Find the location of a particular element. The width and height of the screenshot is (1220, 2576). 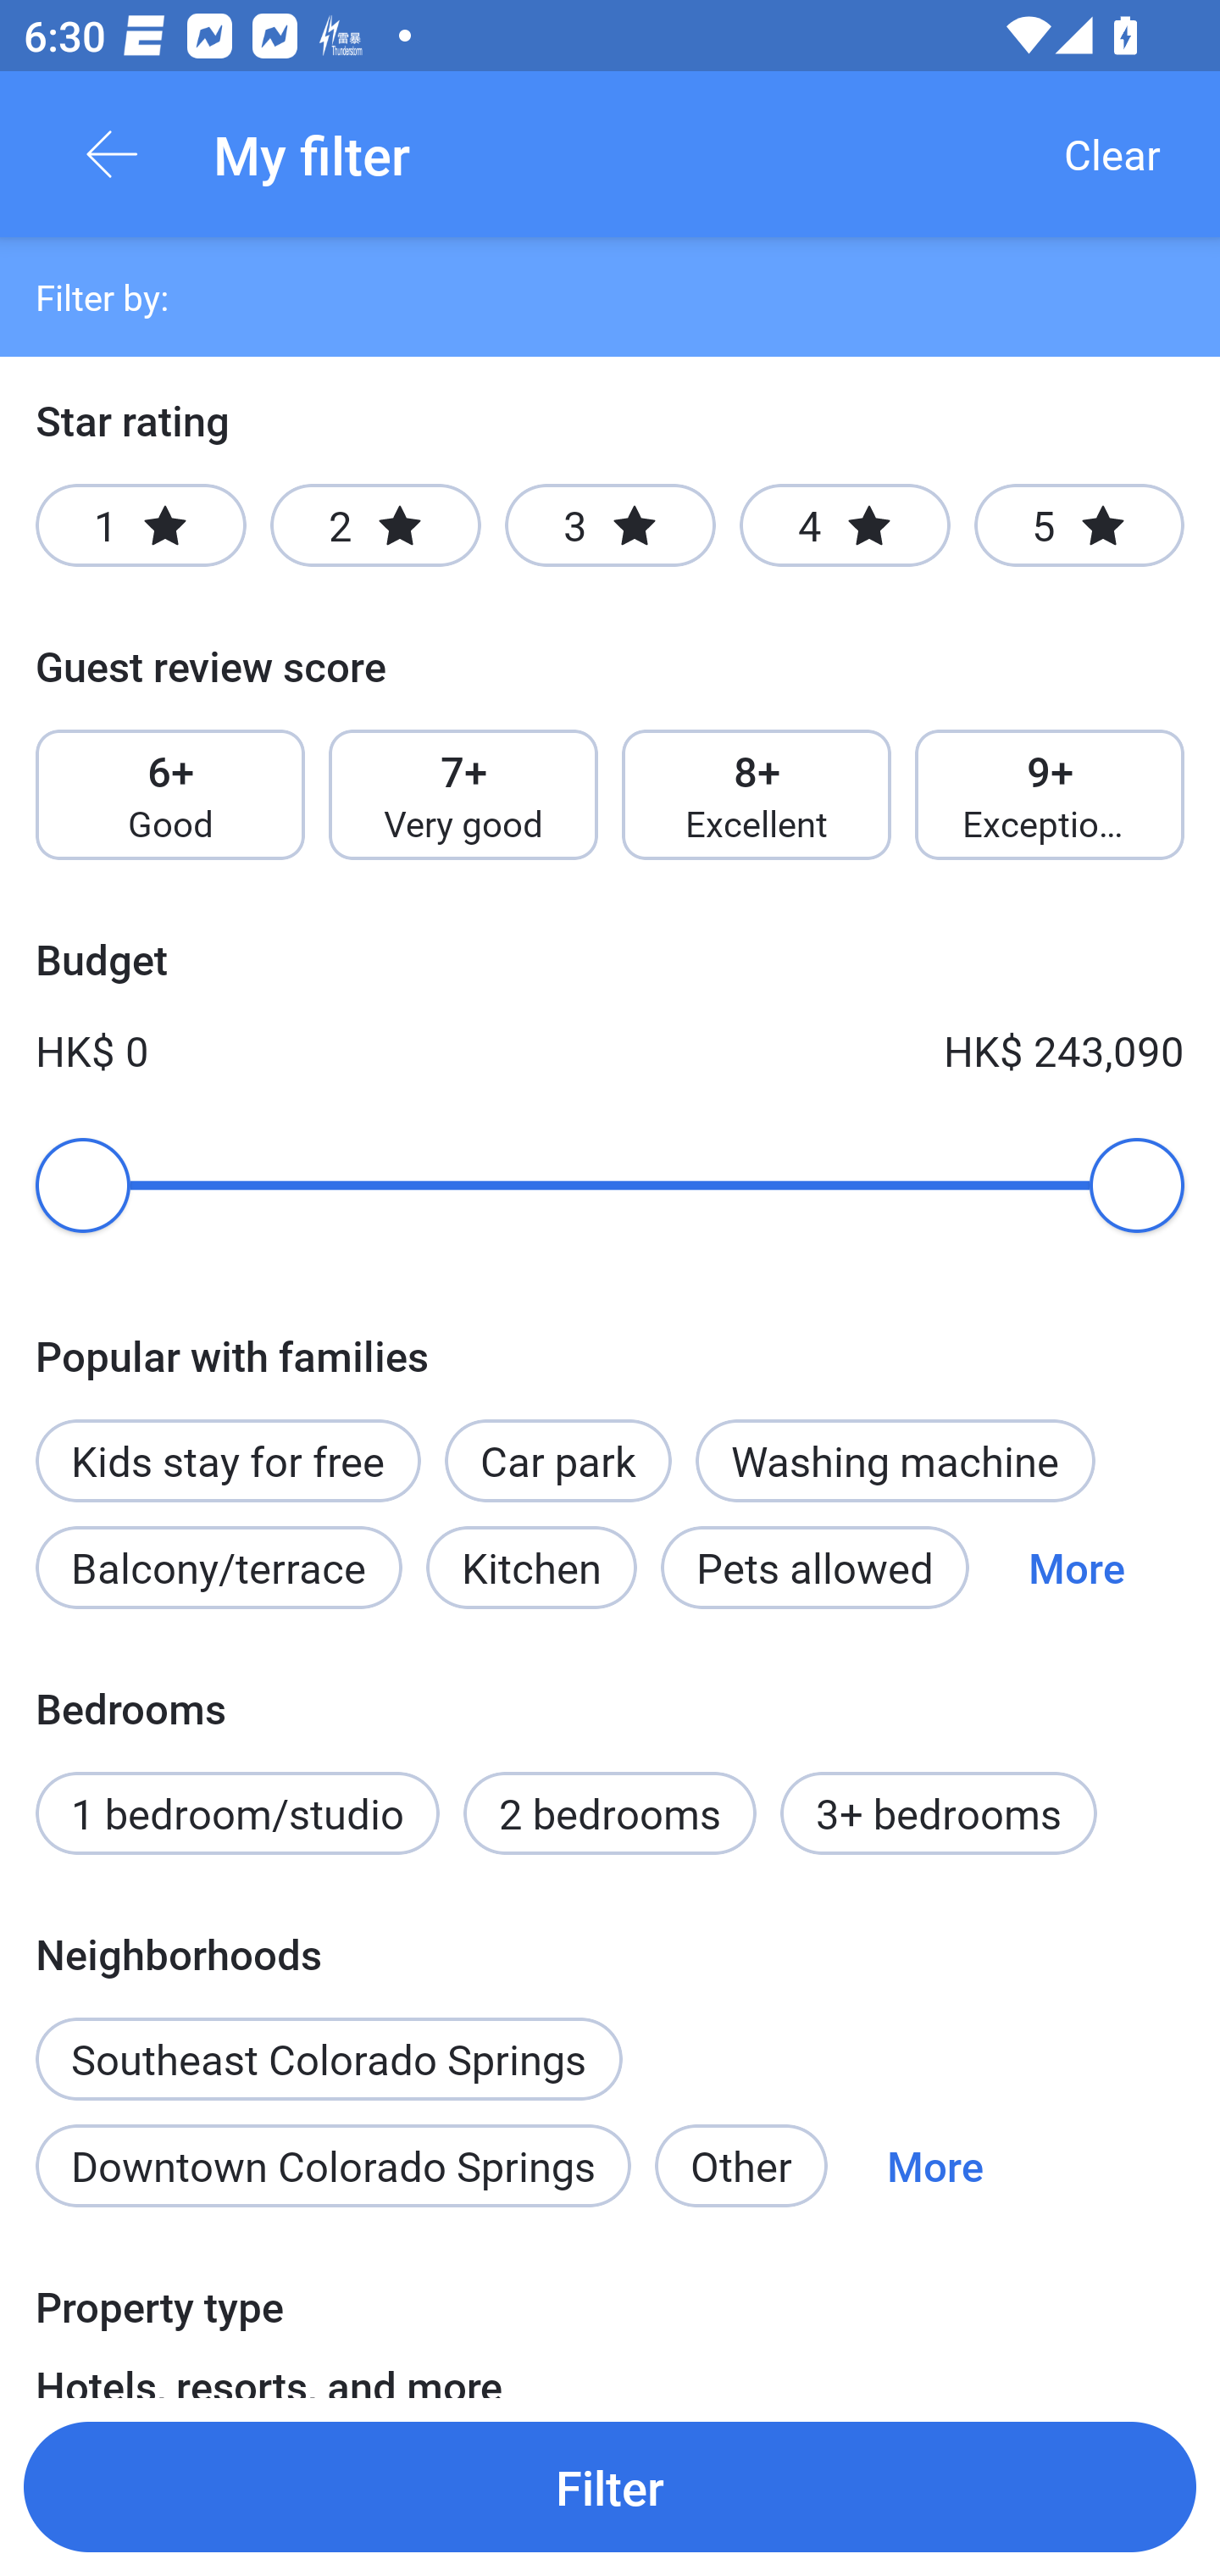

3 is located at coordinates (610, 525).